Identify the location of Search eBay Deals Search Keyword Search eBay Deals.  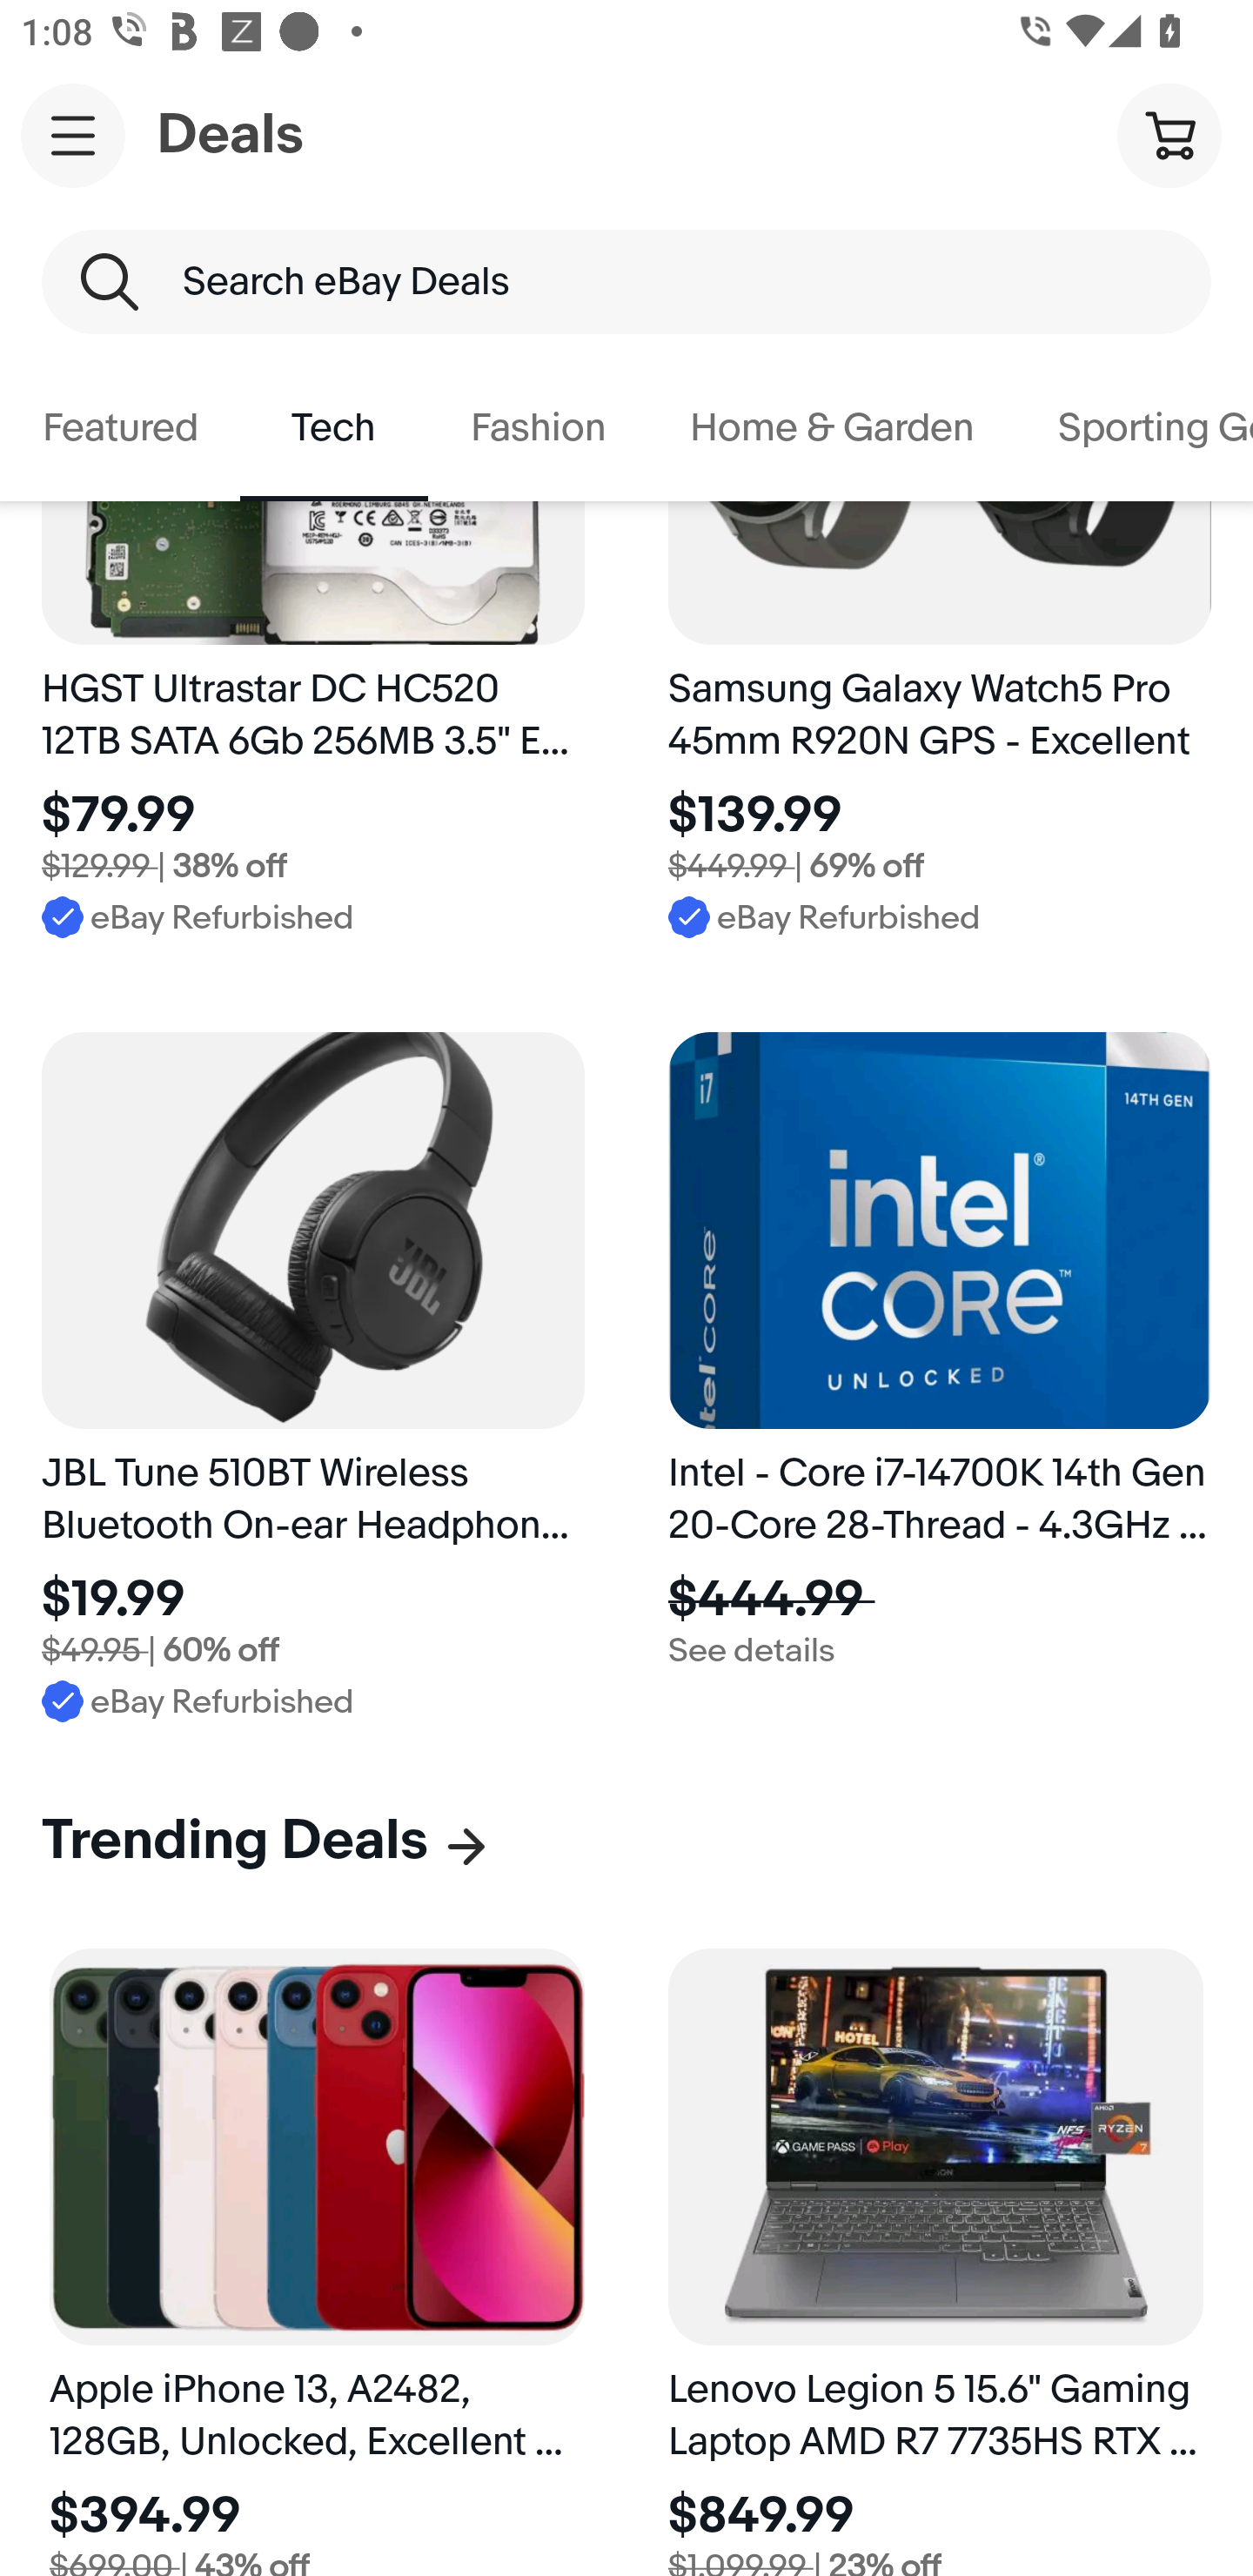
(626, 282).